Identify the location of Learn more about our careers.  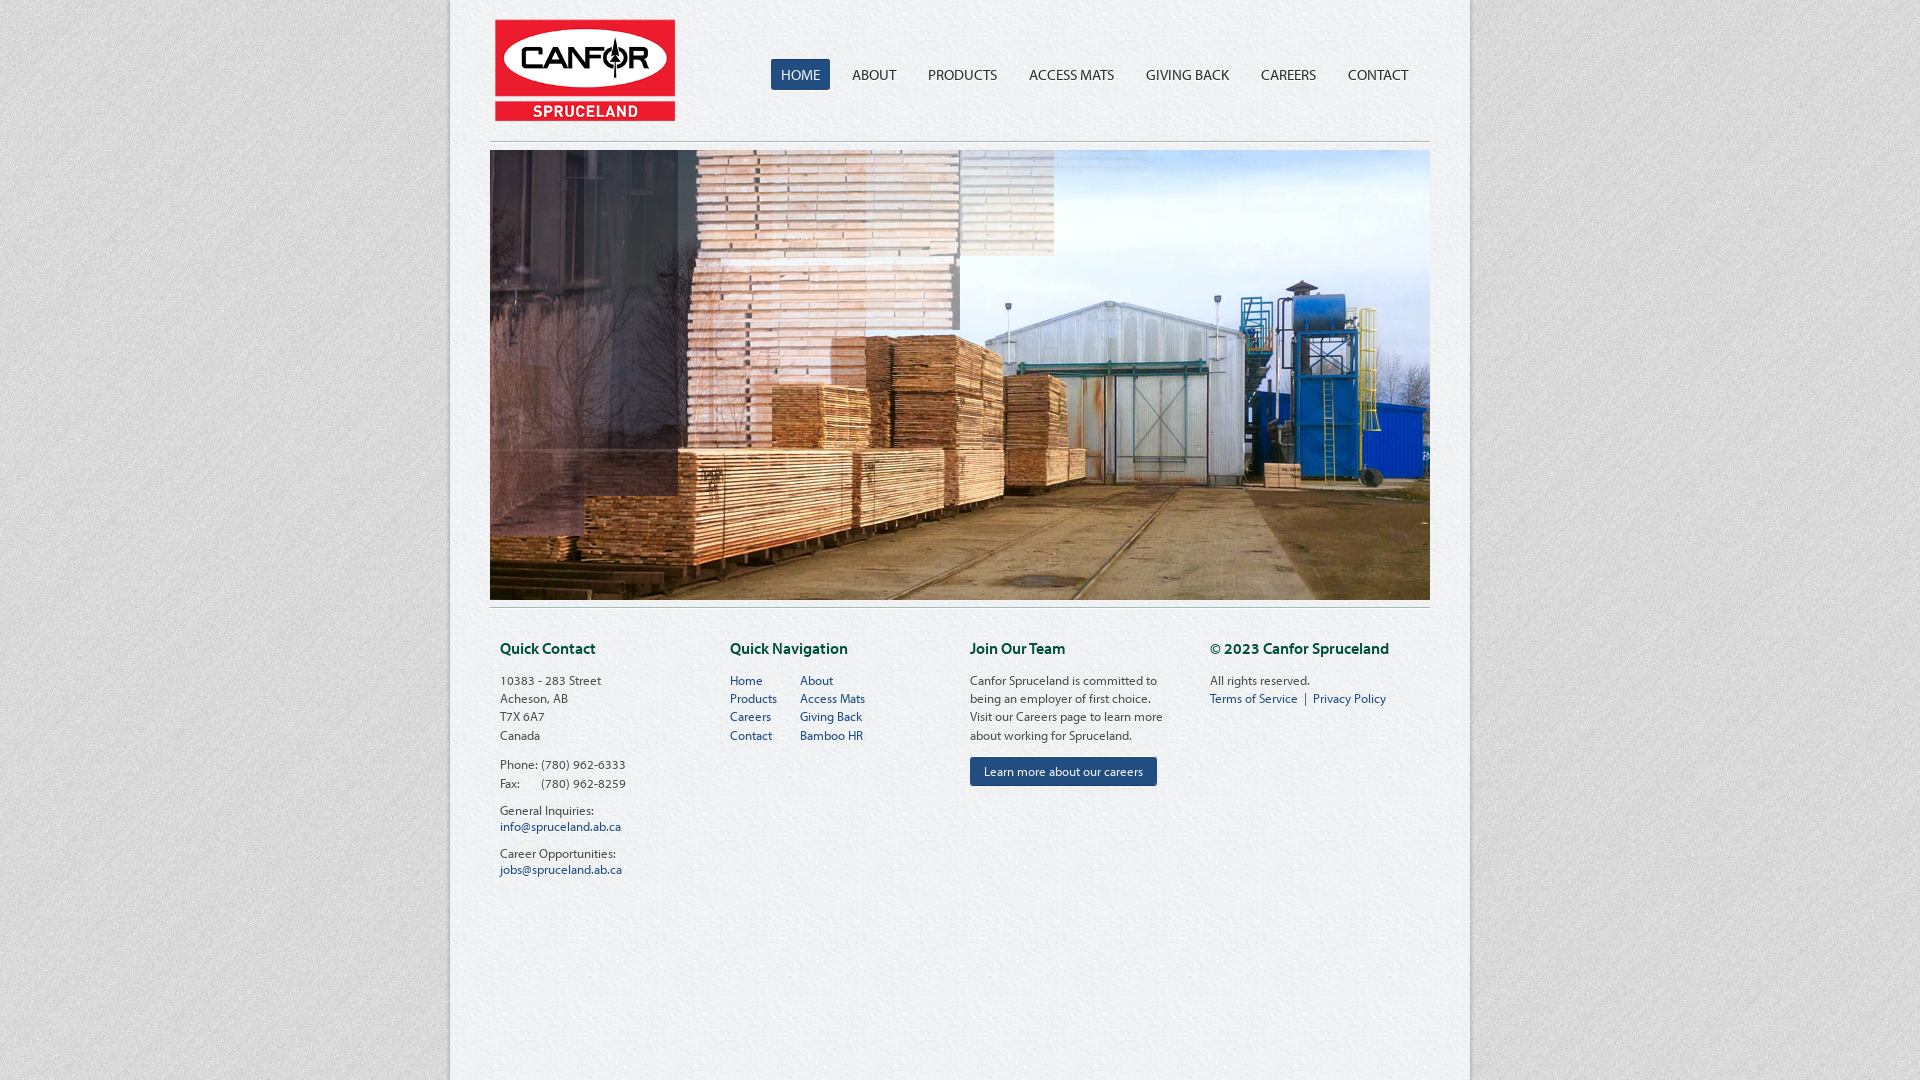
(1064, 770).